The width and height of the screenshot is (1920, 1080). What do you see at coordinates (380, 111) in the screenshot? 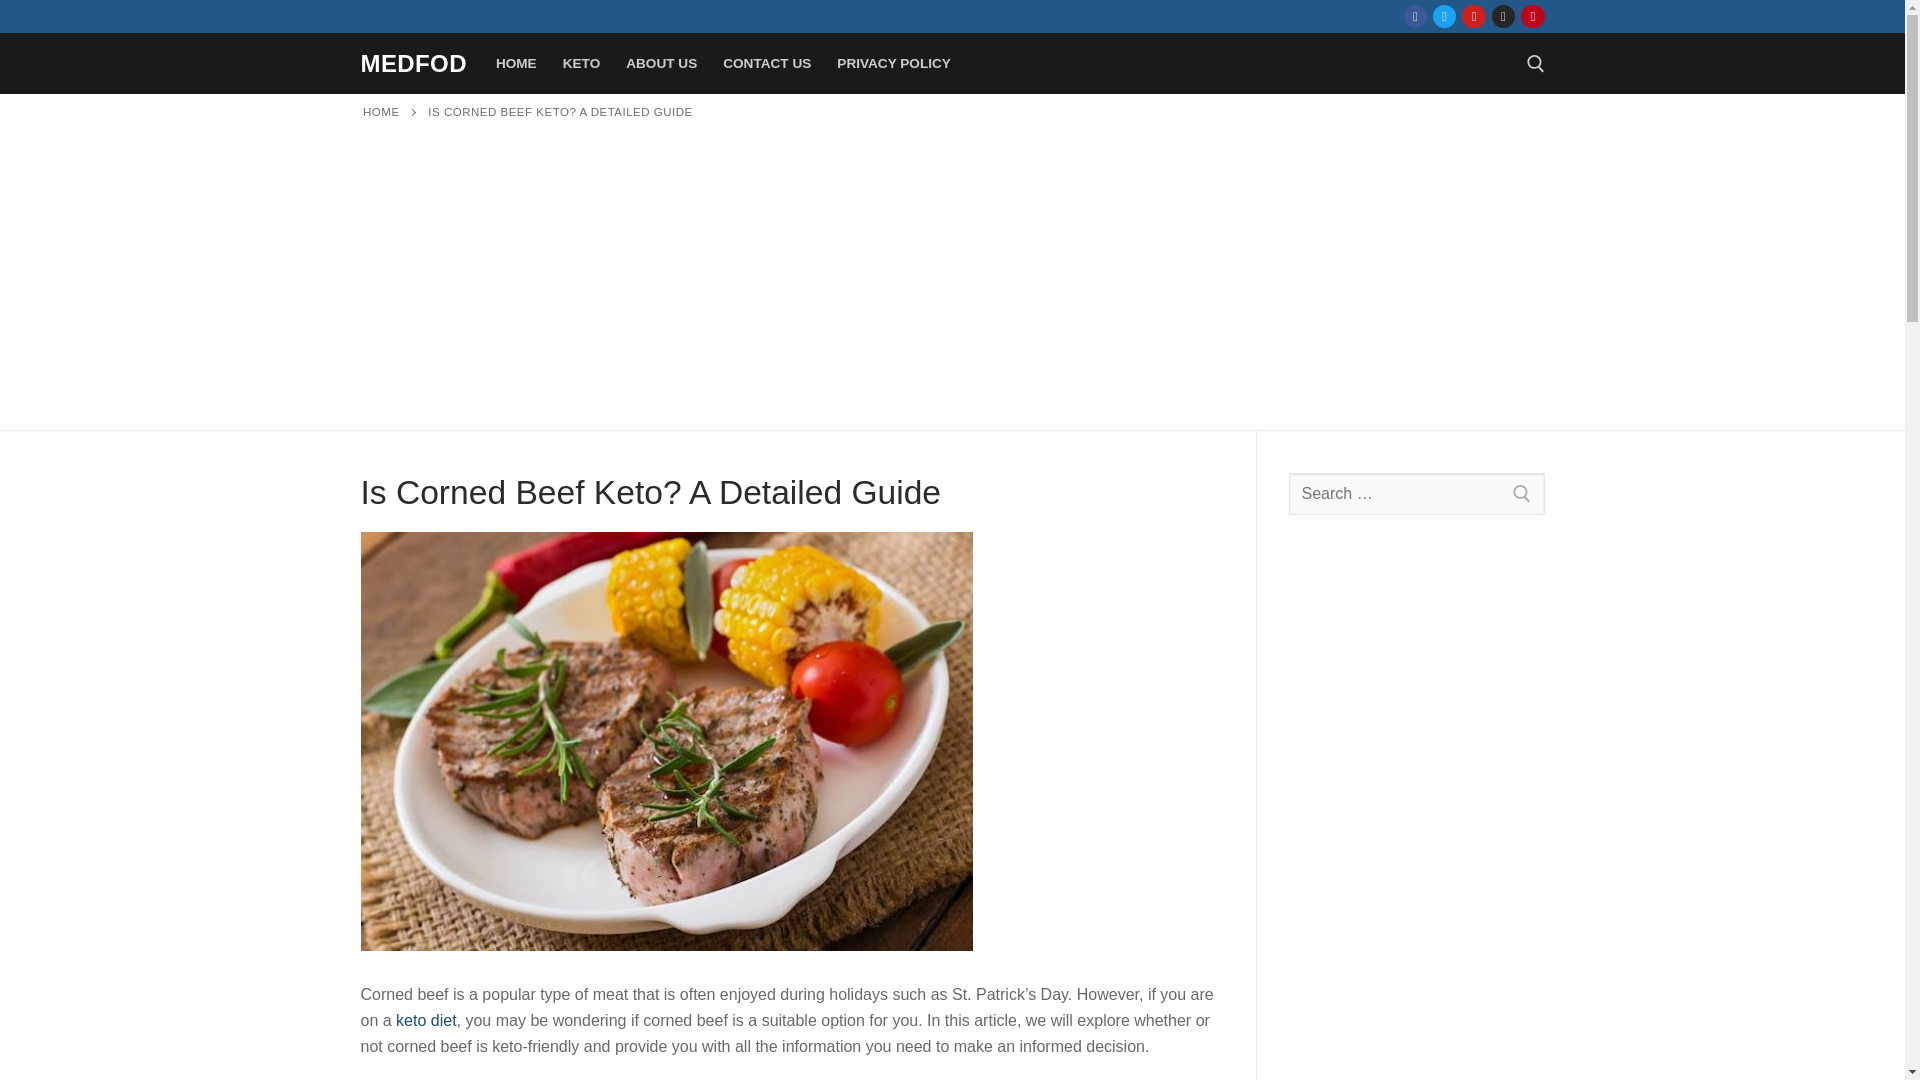
I see `HOME` at bounding box center [380, 111].